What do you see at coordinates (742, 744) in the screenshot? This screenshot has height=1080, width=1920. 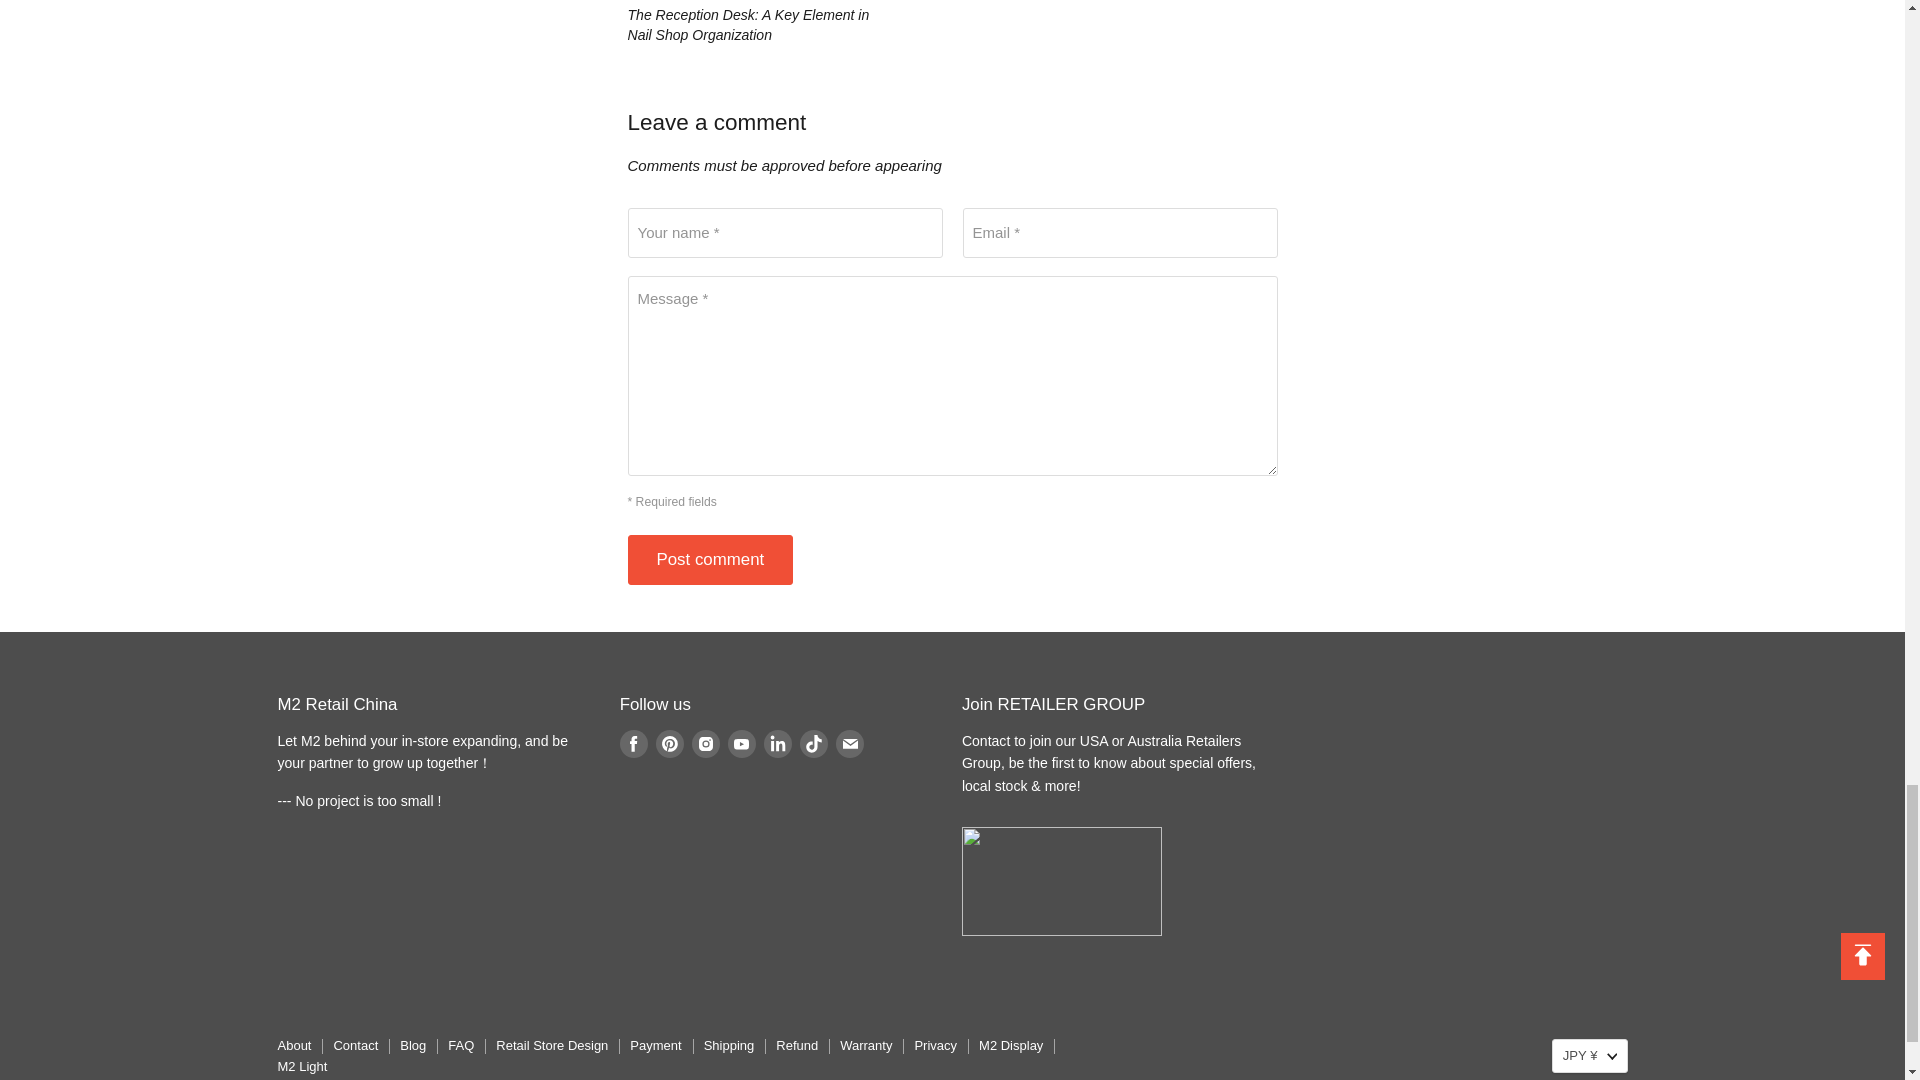 I see `Youtube` at bounding box center [742, 744].